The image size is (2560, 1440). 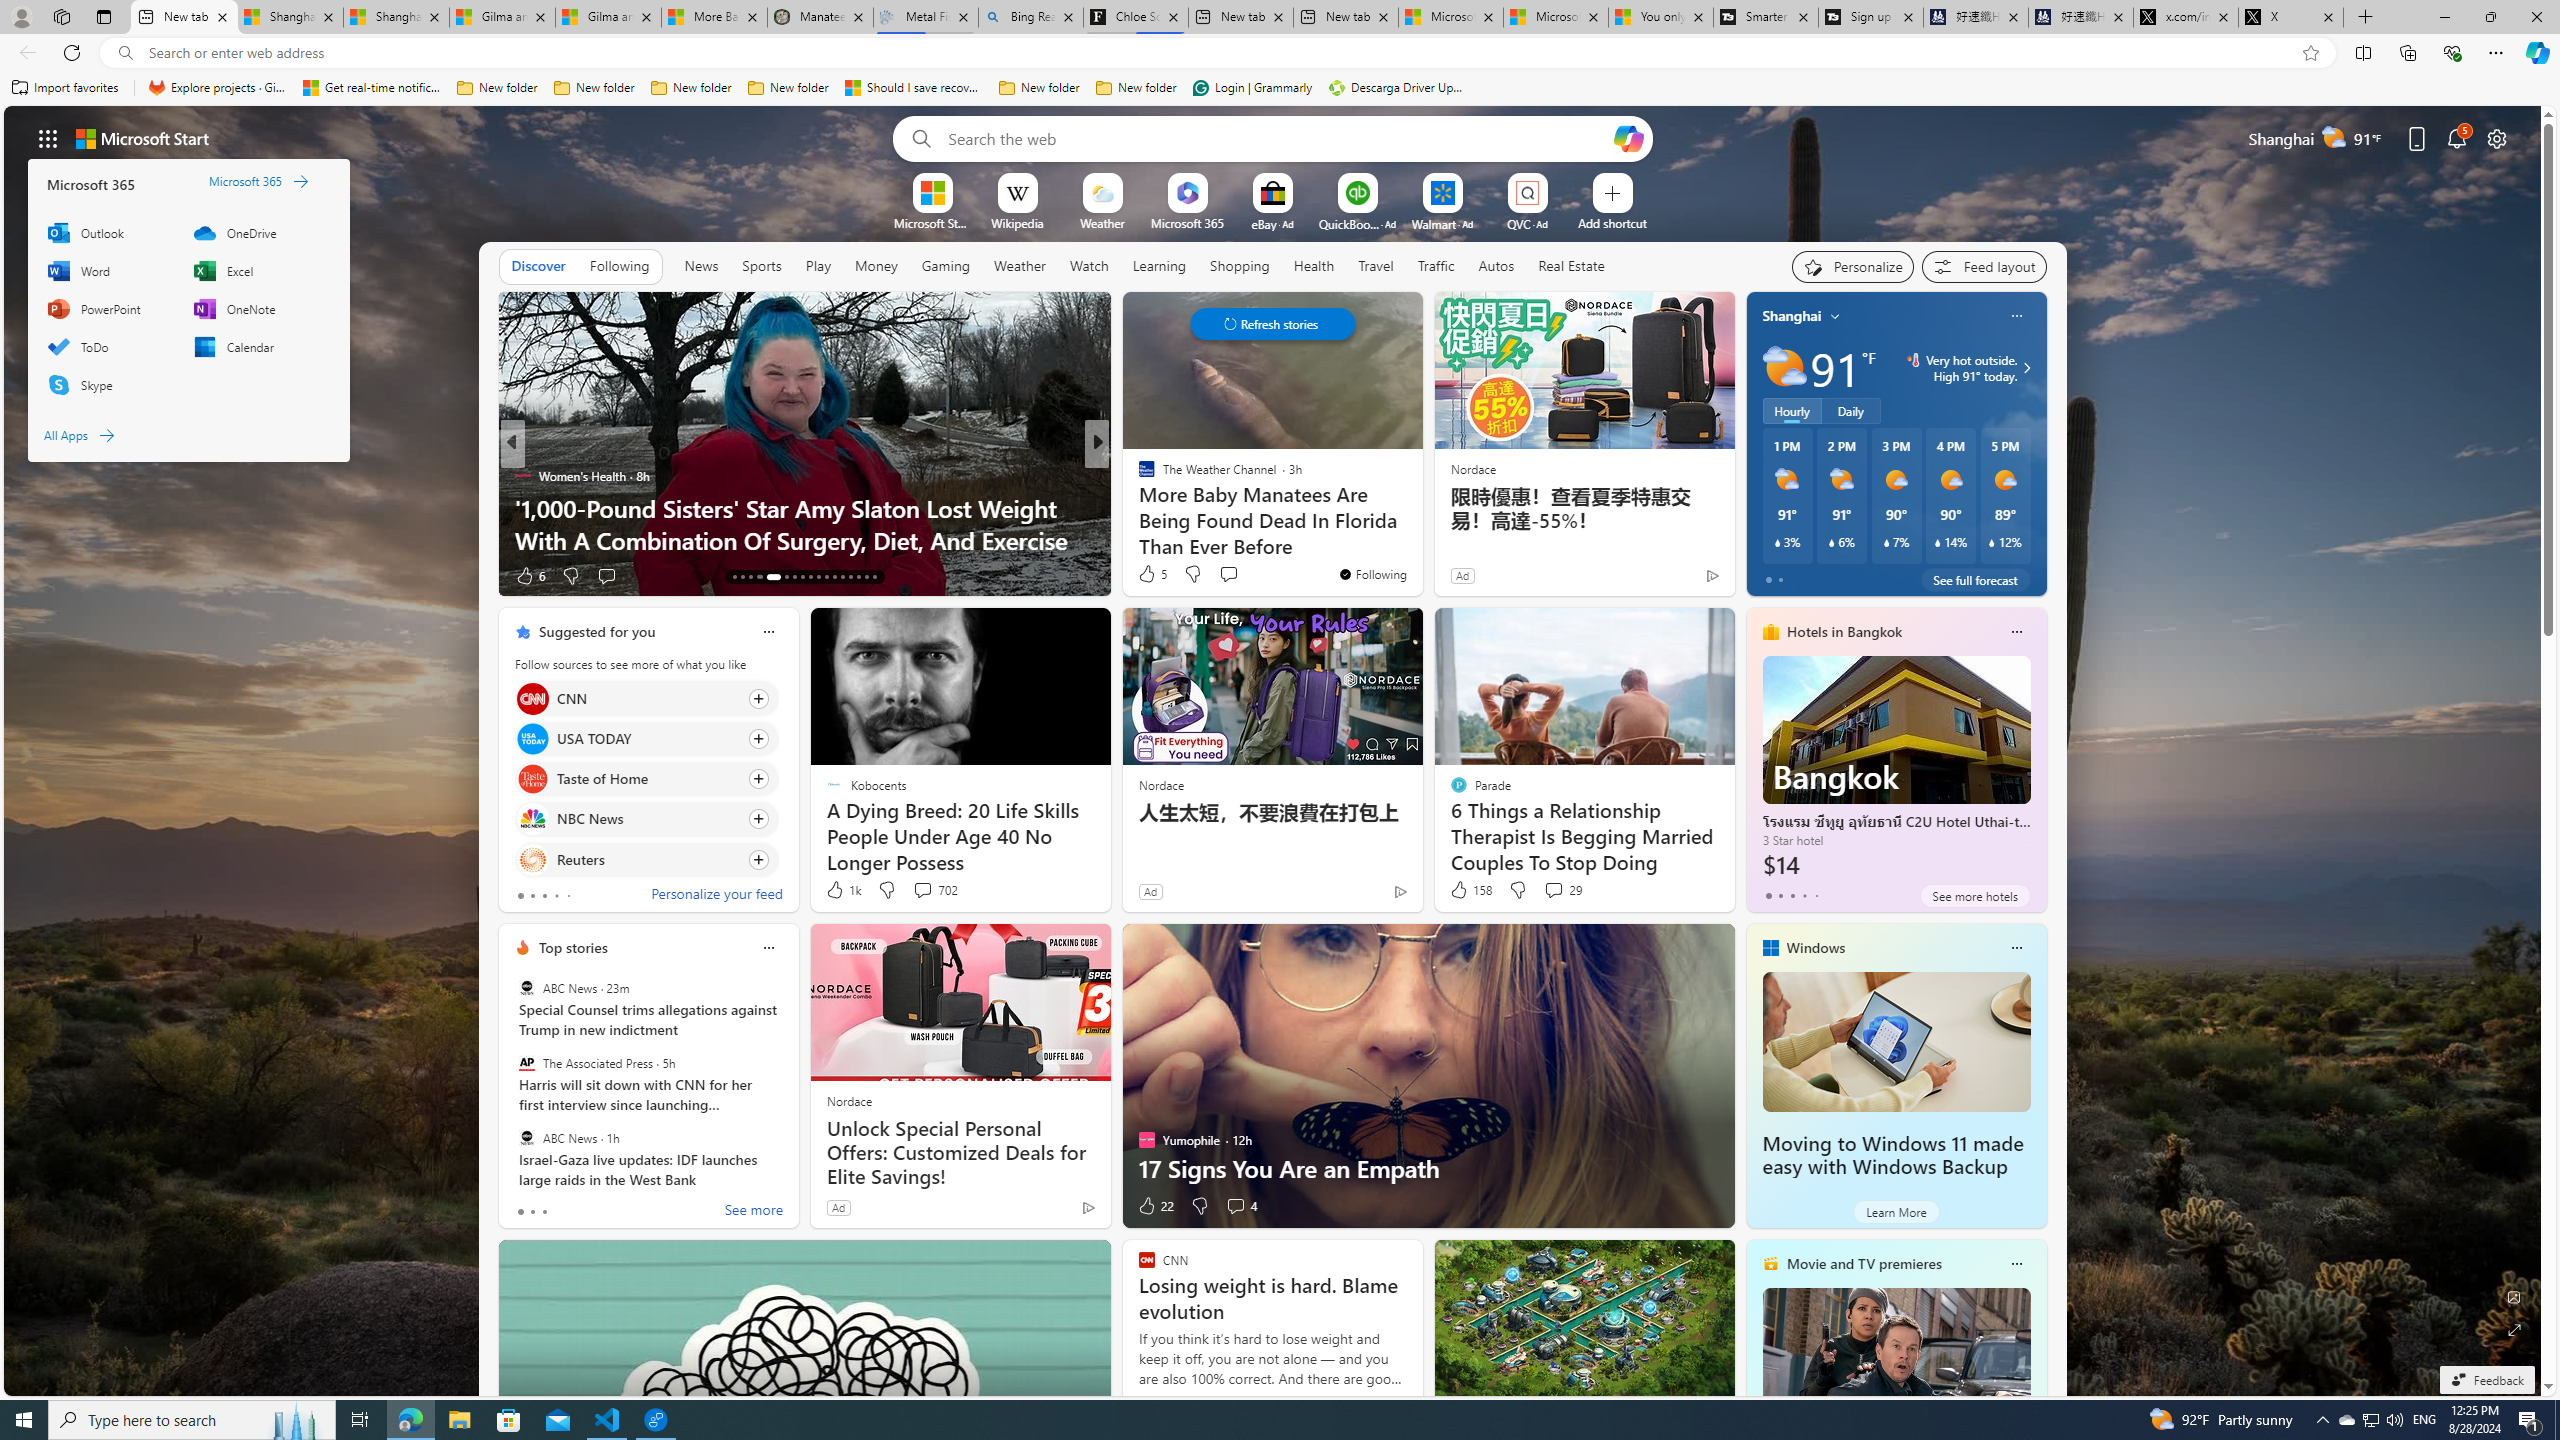 What do you see at coordinates (1236, 575) in the screenshot?
I see `View comments 5 Comment` at bounding box center [1236, 575].